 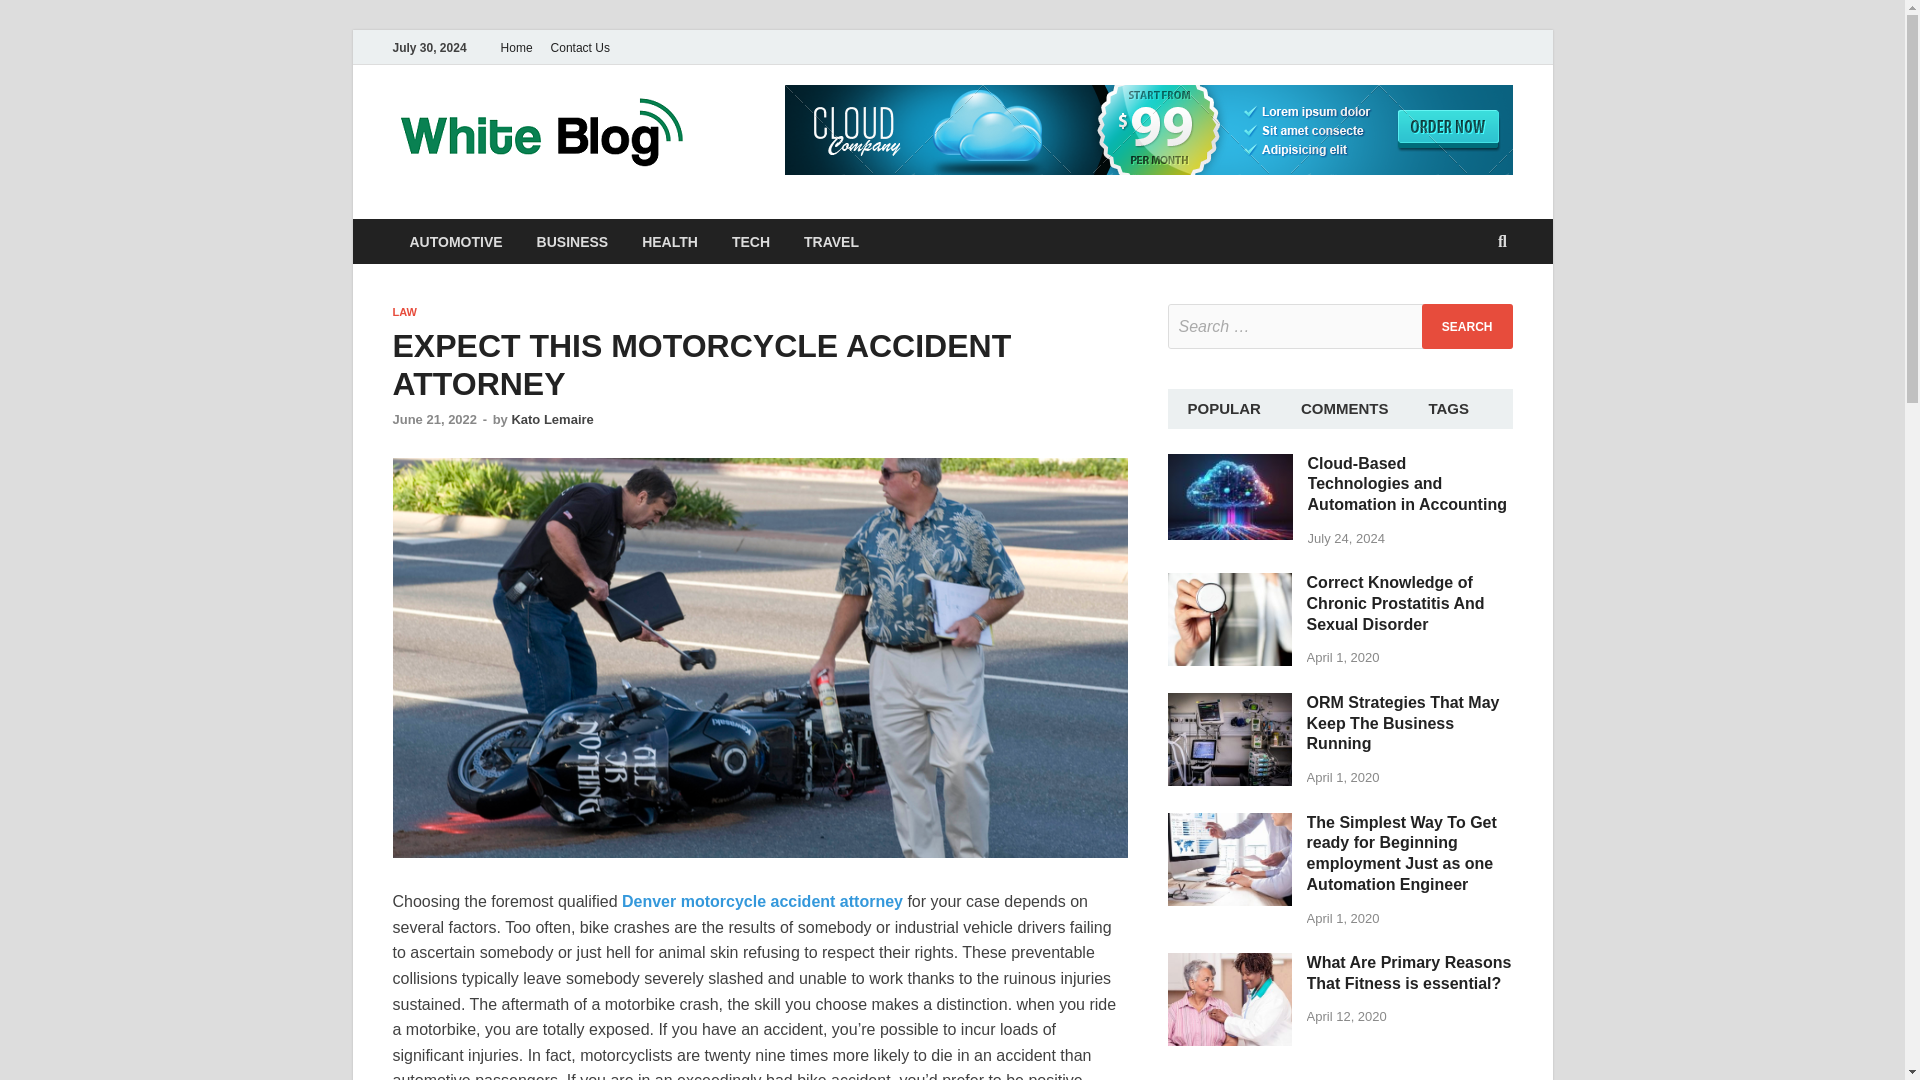 What do you see at coordinates (434, 418) in the screenshot?
I see `June 21, 2022` at bounding box center [434, 418].